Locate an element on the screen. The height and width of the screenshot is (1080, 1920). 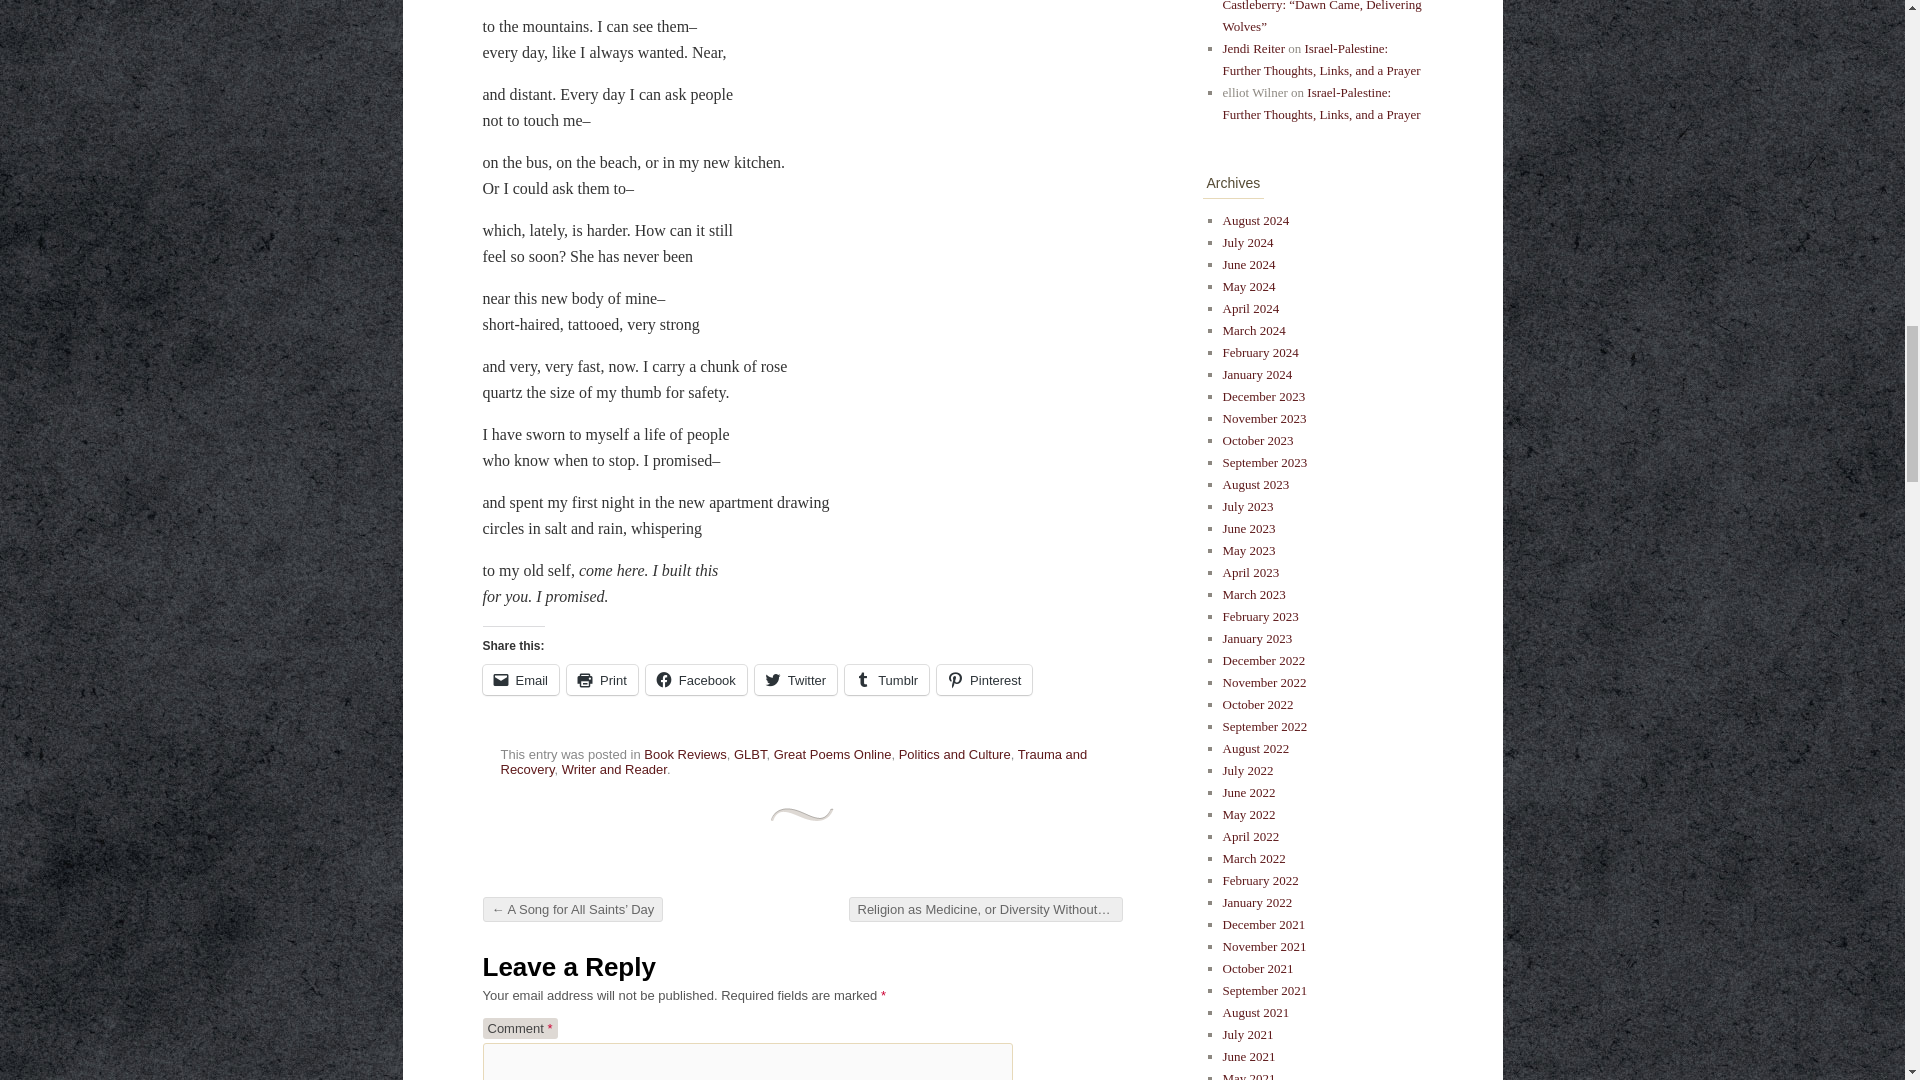
Click to share on Pinterest is located at coordinates (984, 680).